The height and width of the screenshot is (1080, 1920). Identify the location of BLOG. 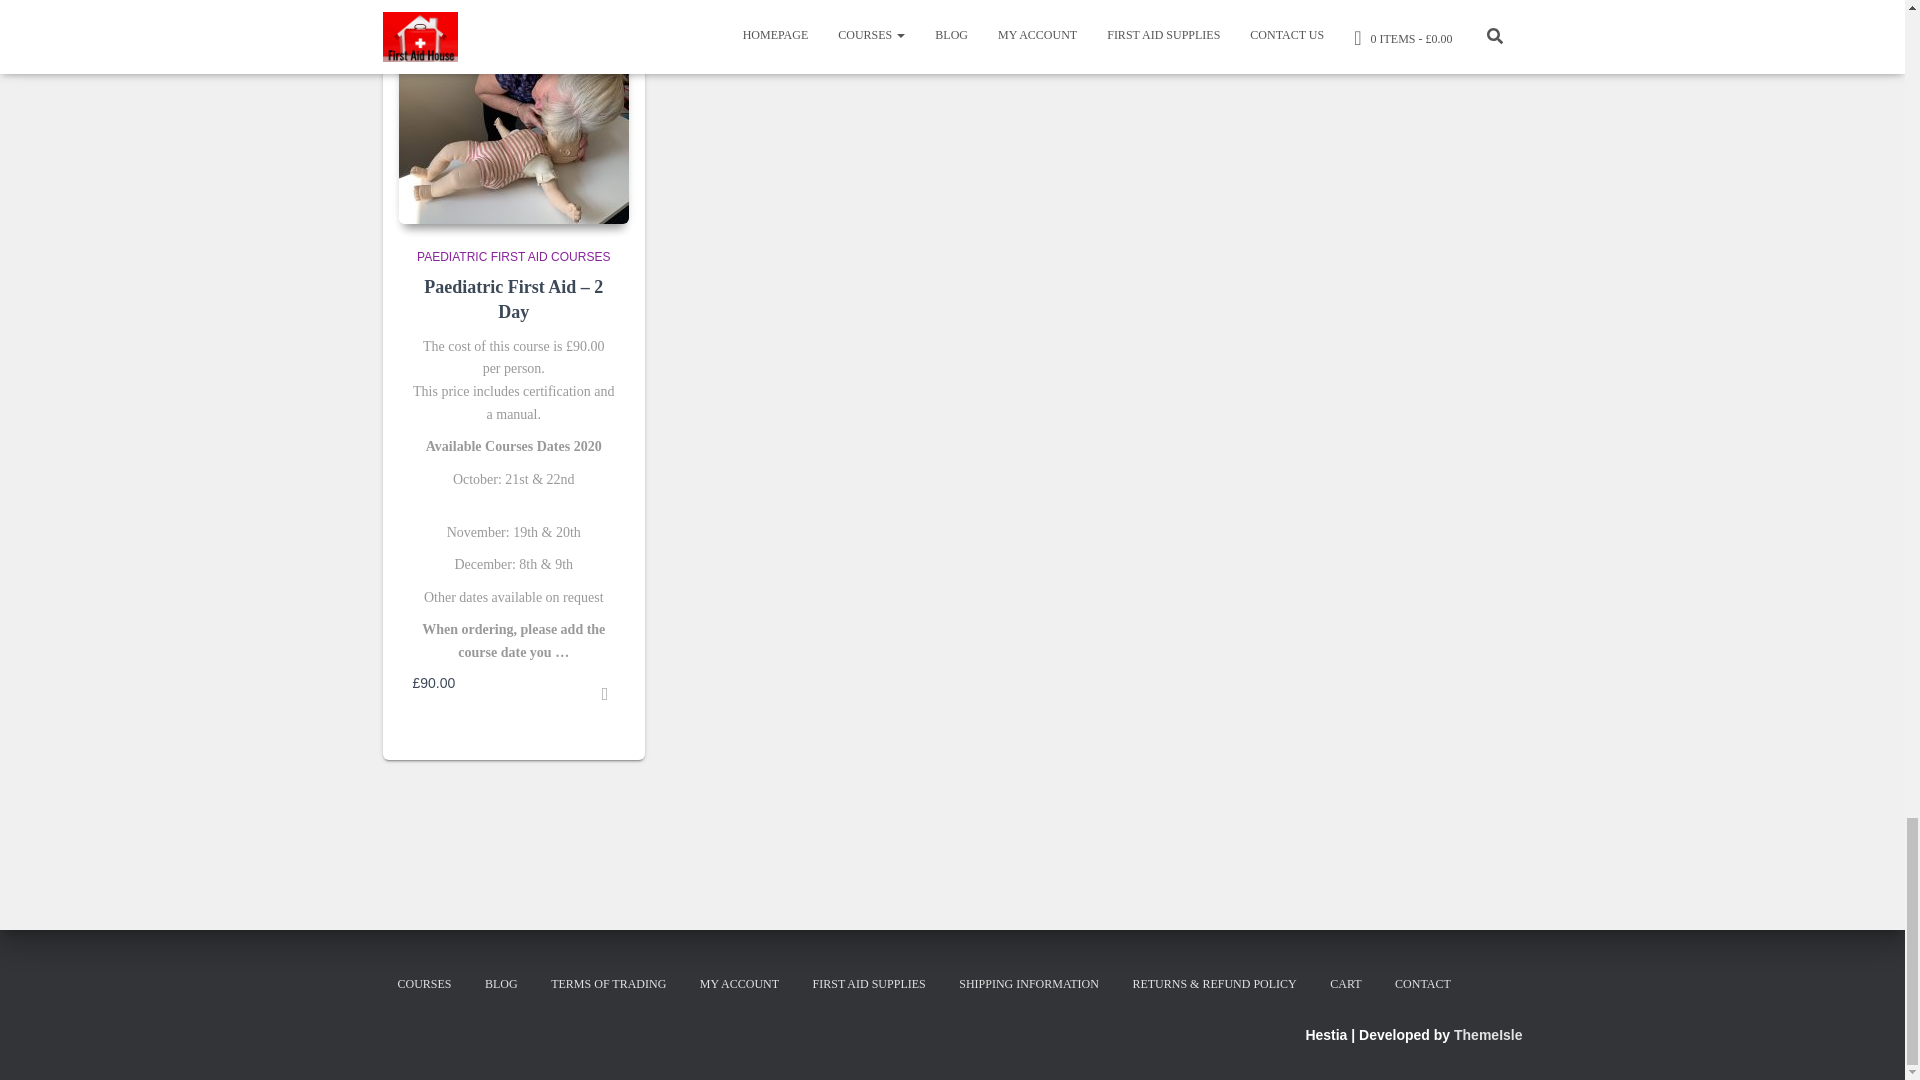
(502, 984).